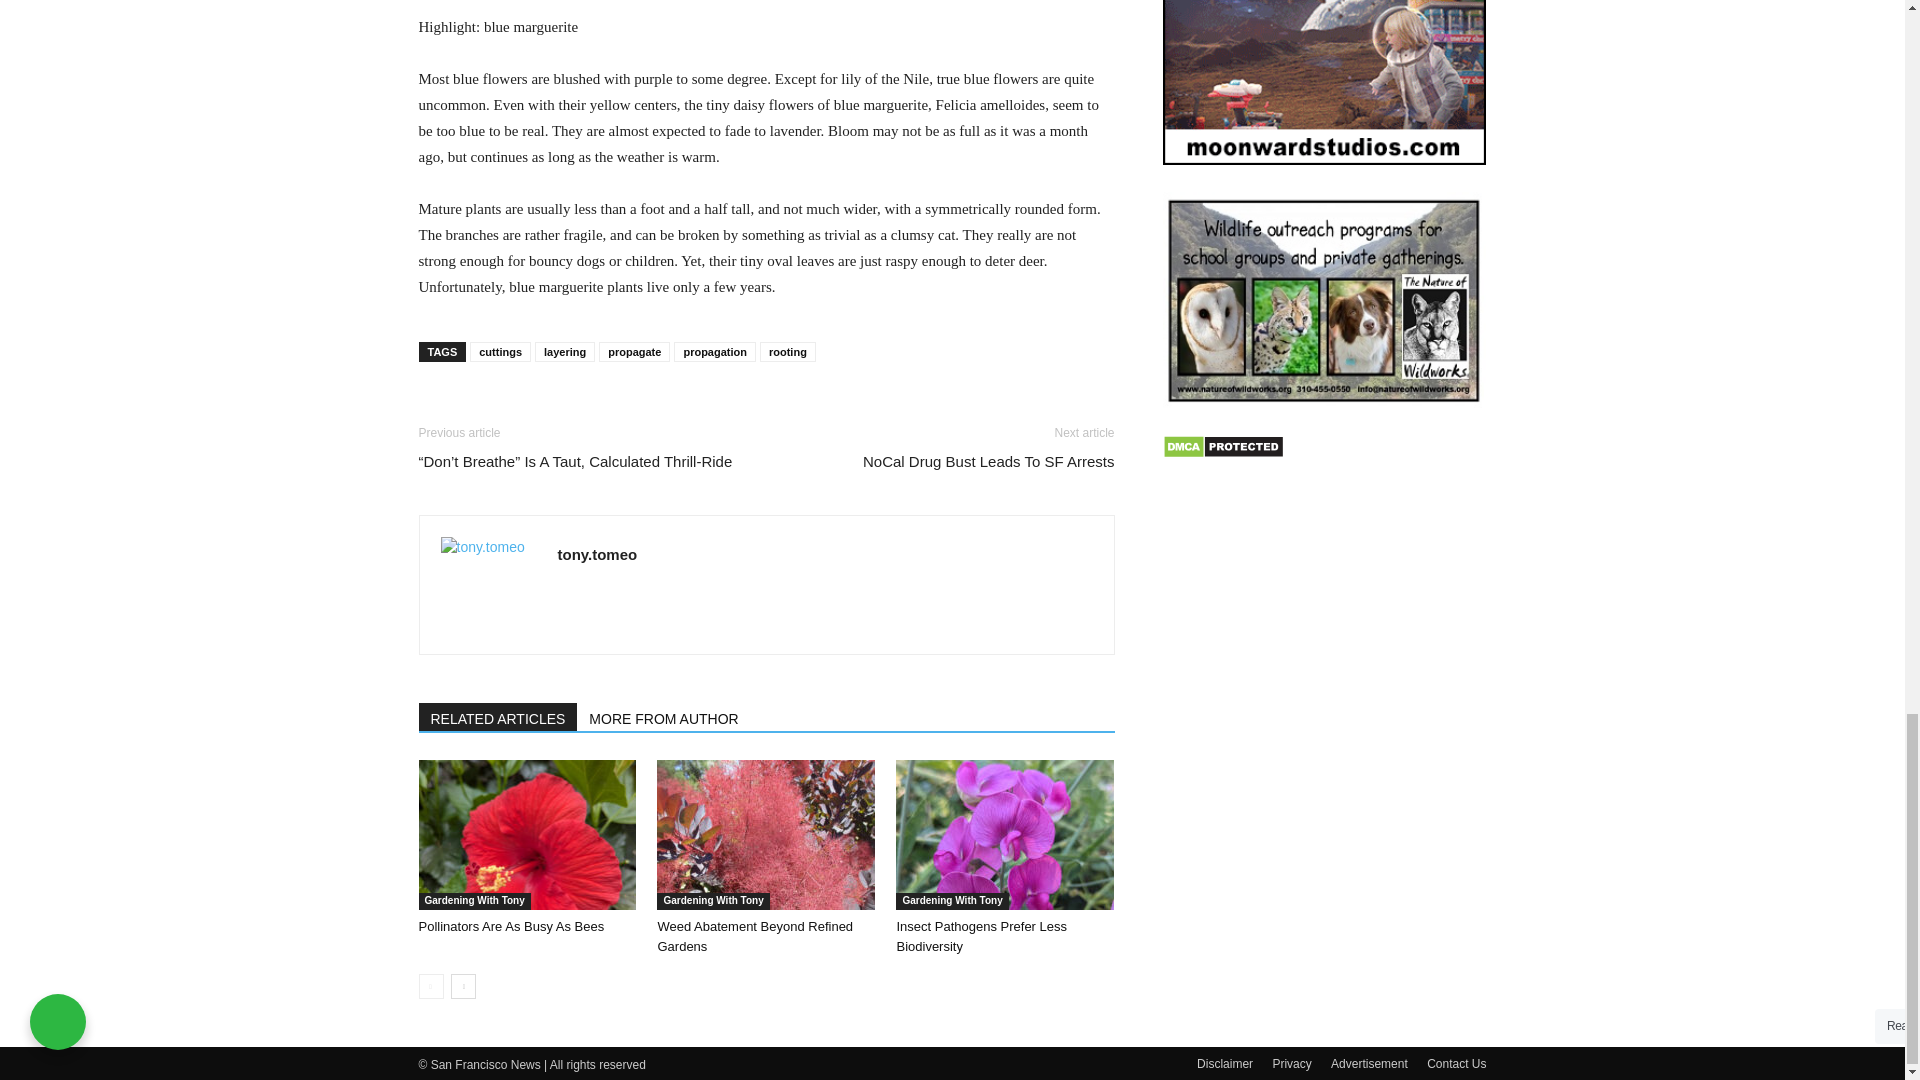  Describe the element at coordinates (511, 926) in the screenshot. I see `Pollinators Are As Busy As Bees` at that location.